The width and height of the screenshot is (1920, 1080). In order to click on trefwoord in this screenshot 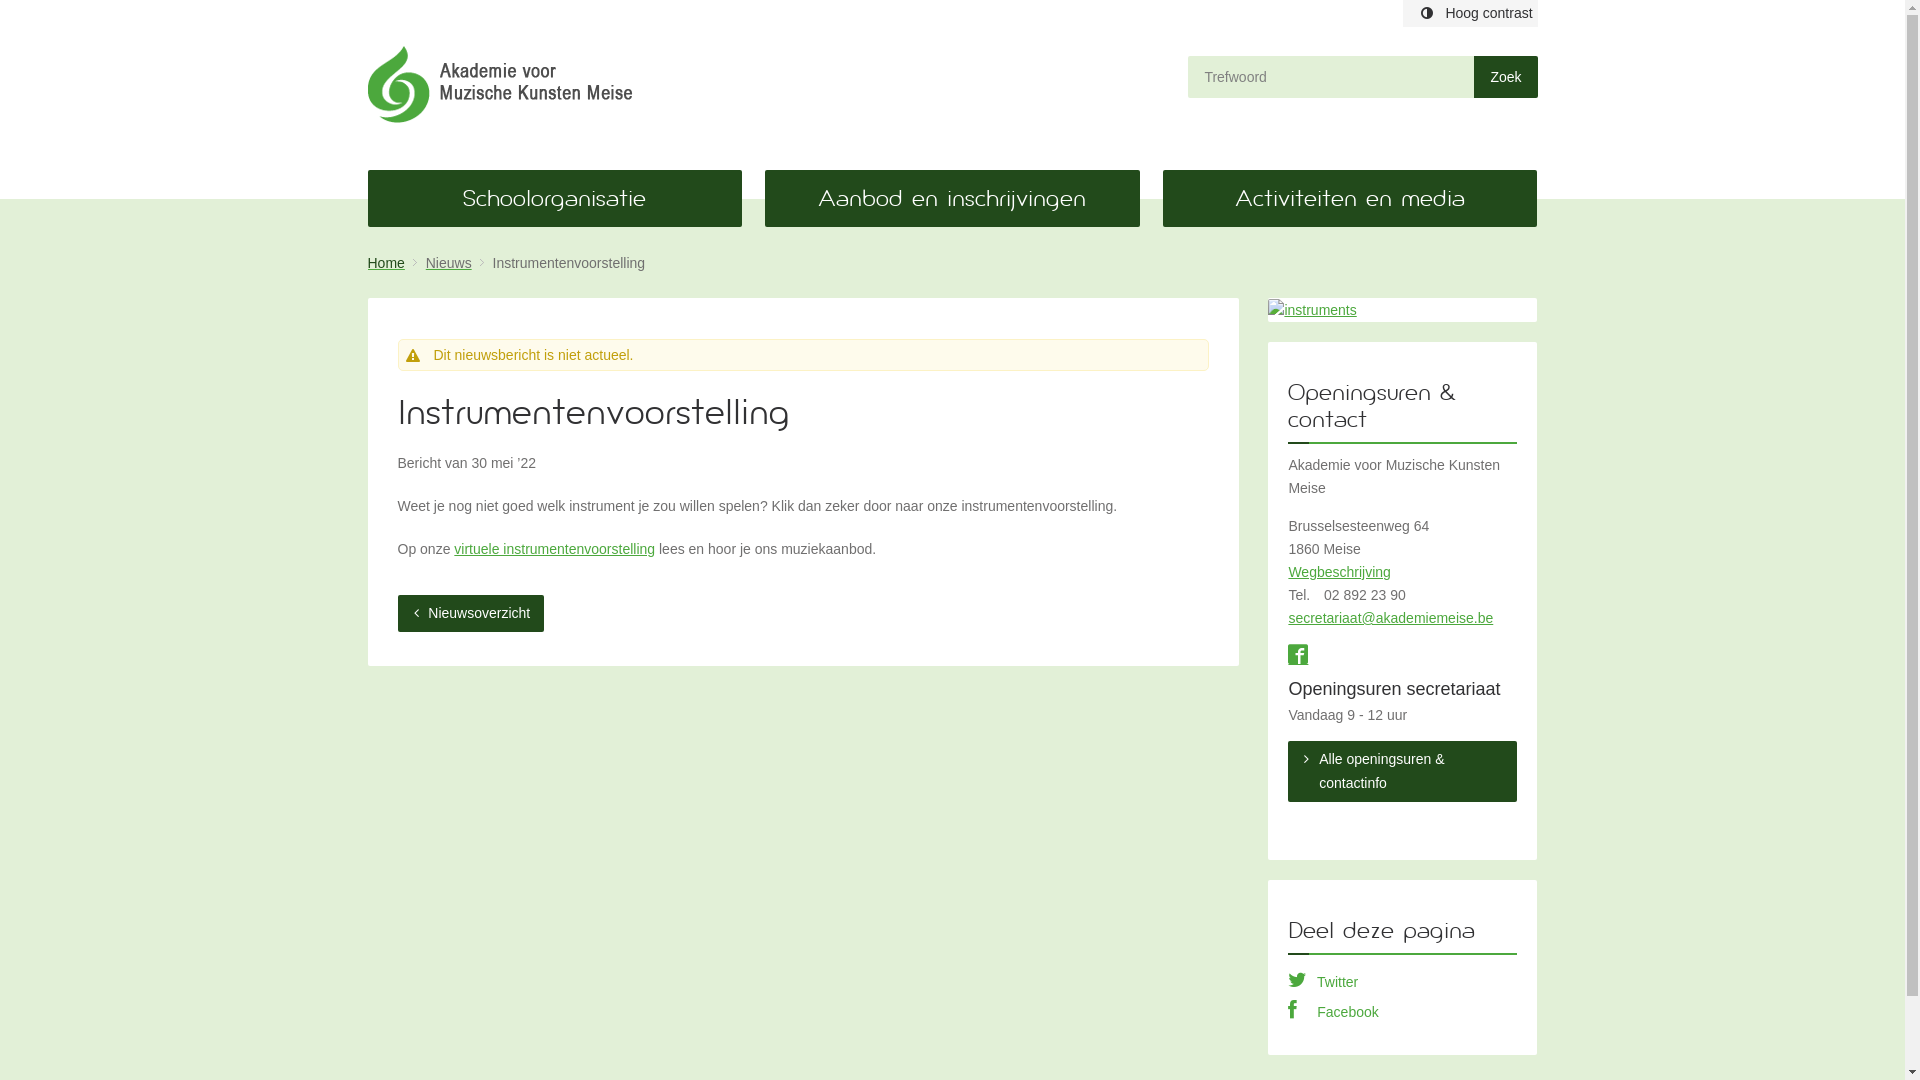, I will do `click(1331, 77)`.